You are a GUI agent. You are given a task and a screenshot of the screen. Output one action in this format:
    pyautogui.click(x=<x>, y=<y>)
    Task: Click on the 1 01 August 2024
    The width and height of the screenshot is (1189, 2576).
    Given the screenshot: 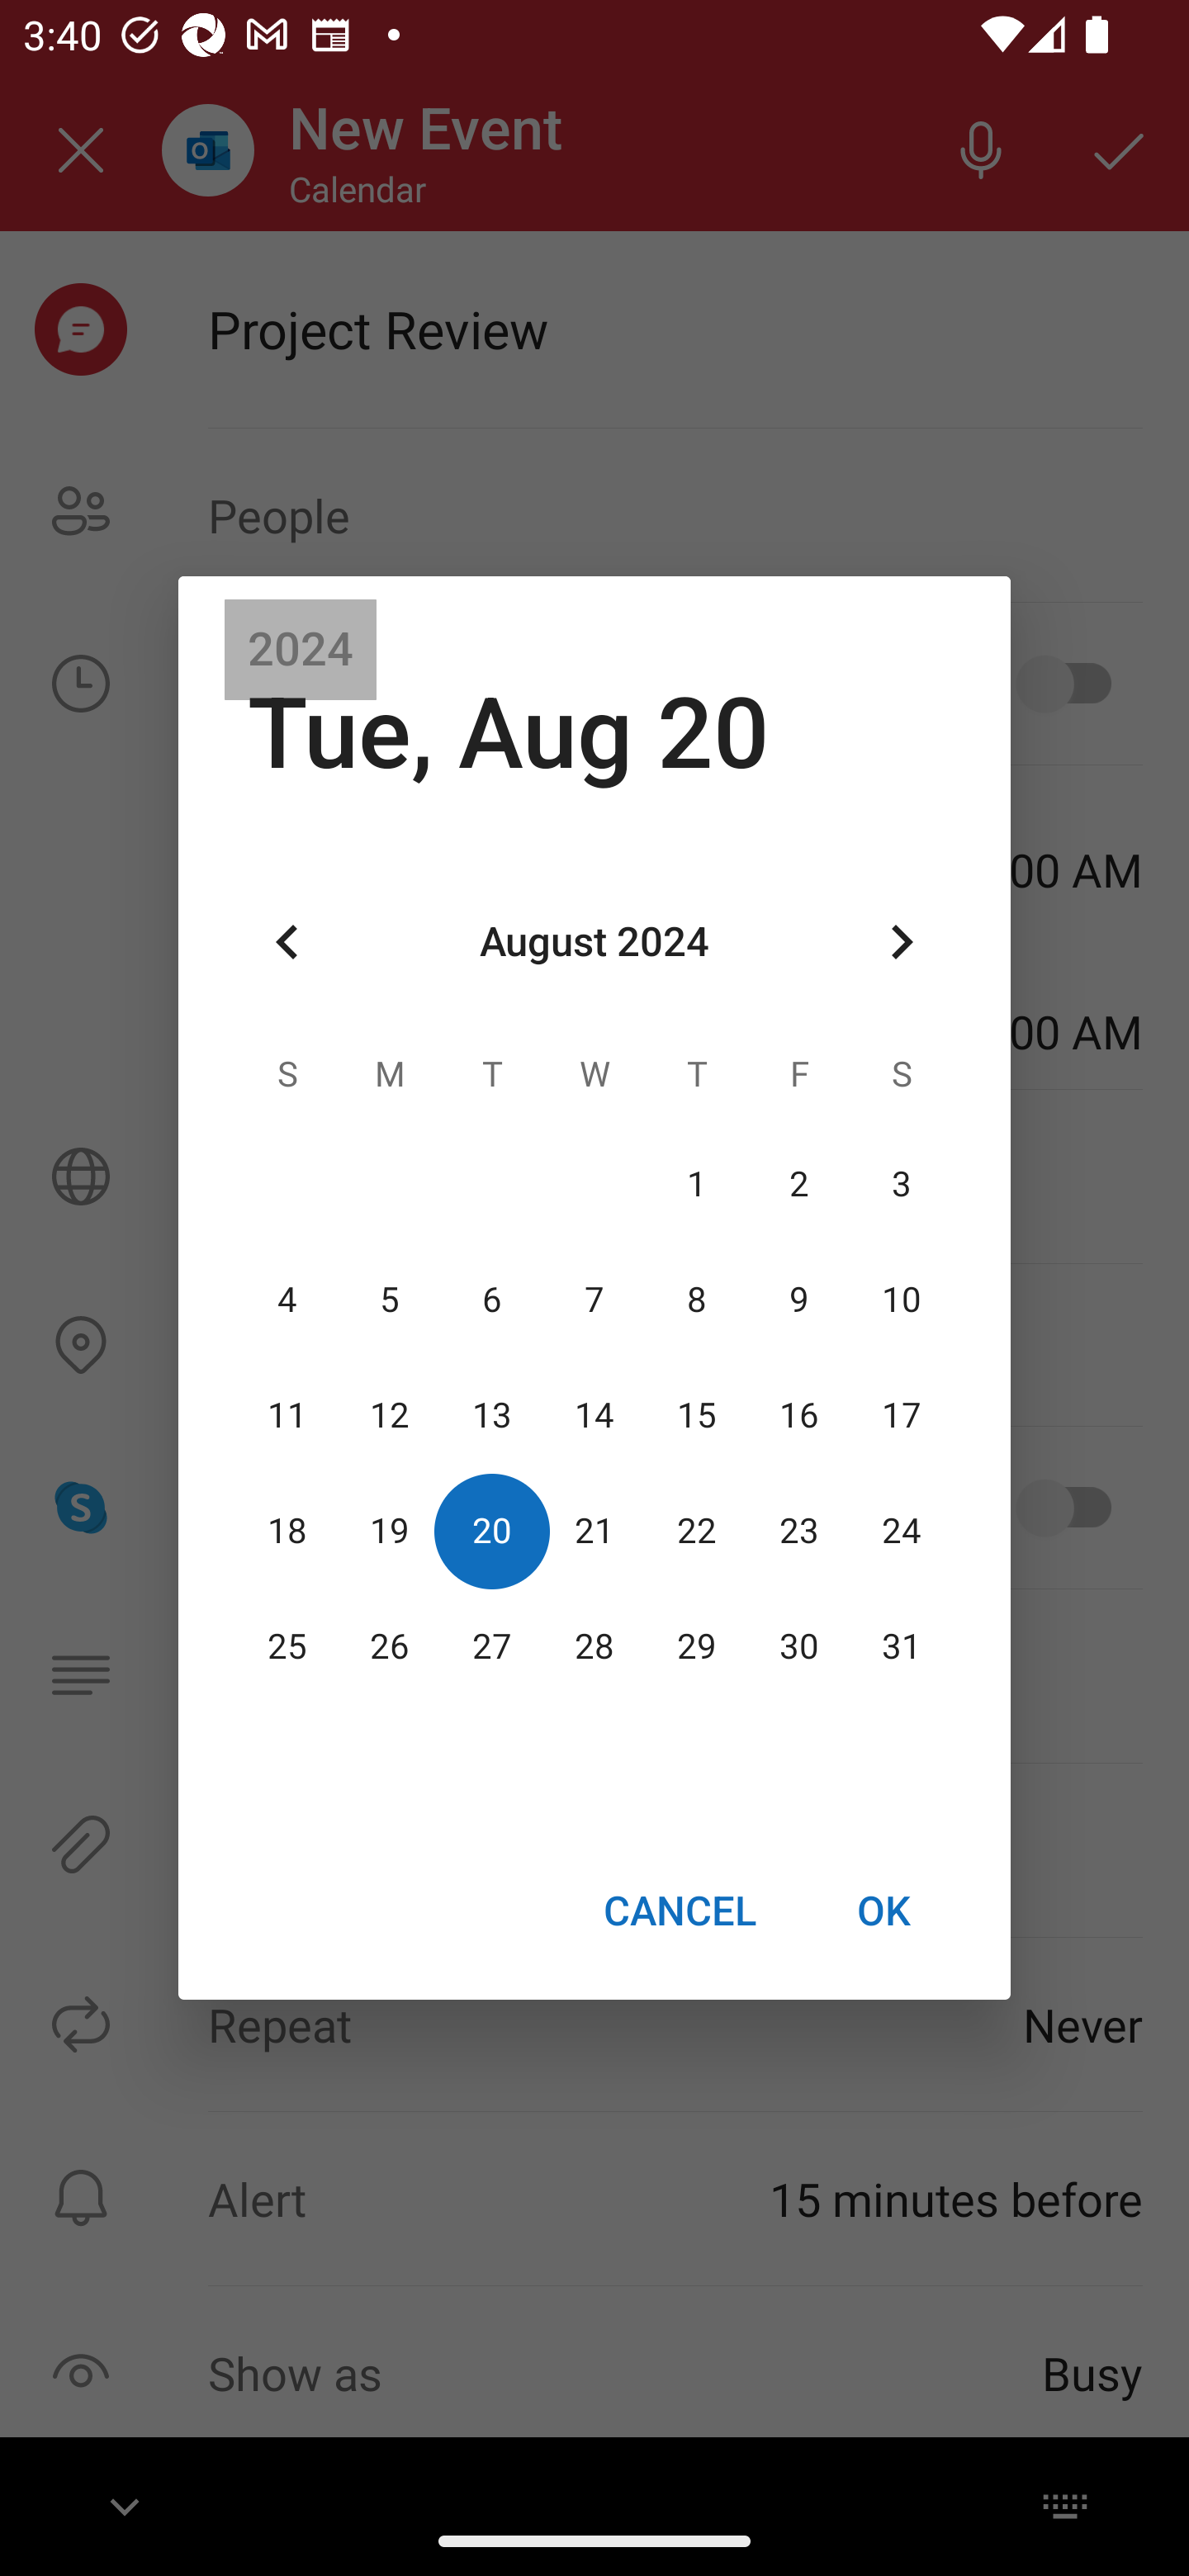 What is the action you would take?
    pyautogui.click(x=696, y=1184)
    